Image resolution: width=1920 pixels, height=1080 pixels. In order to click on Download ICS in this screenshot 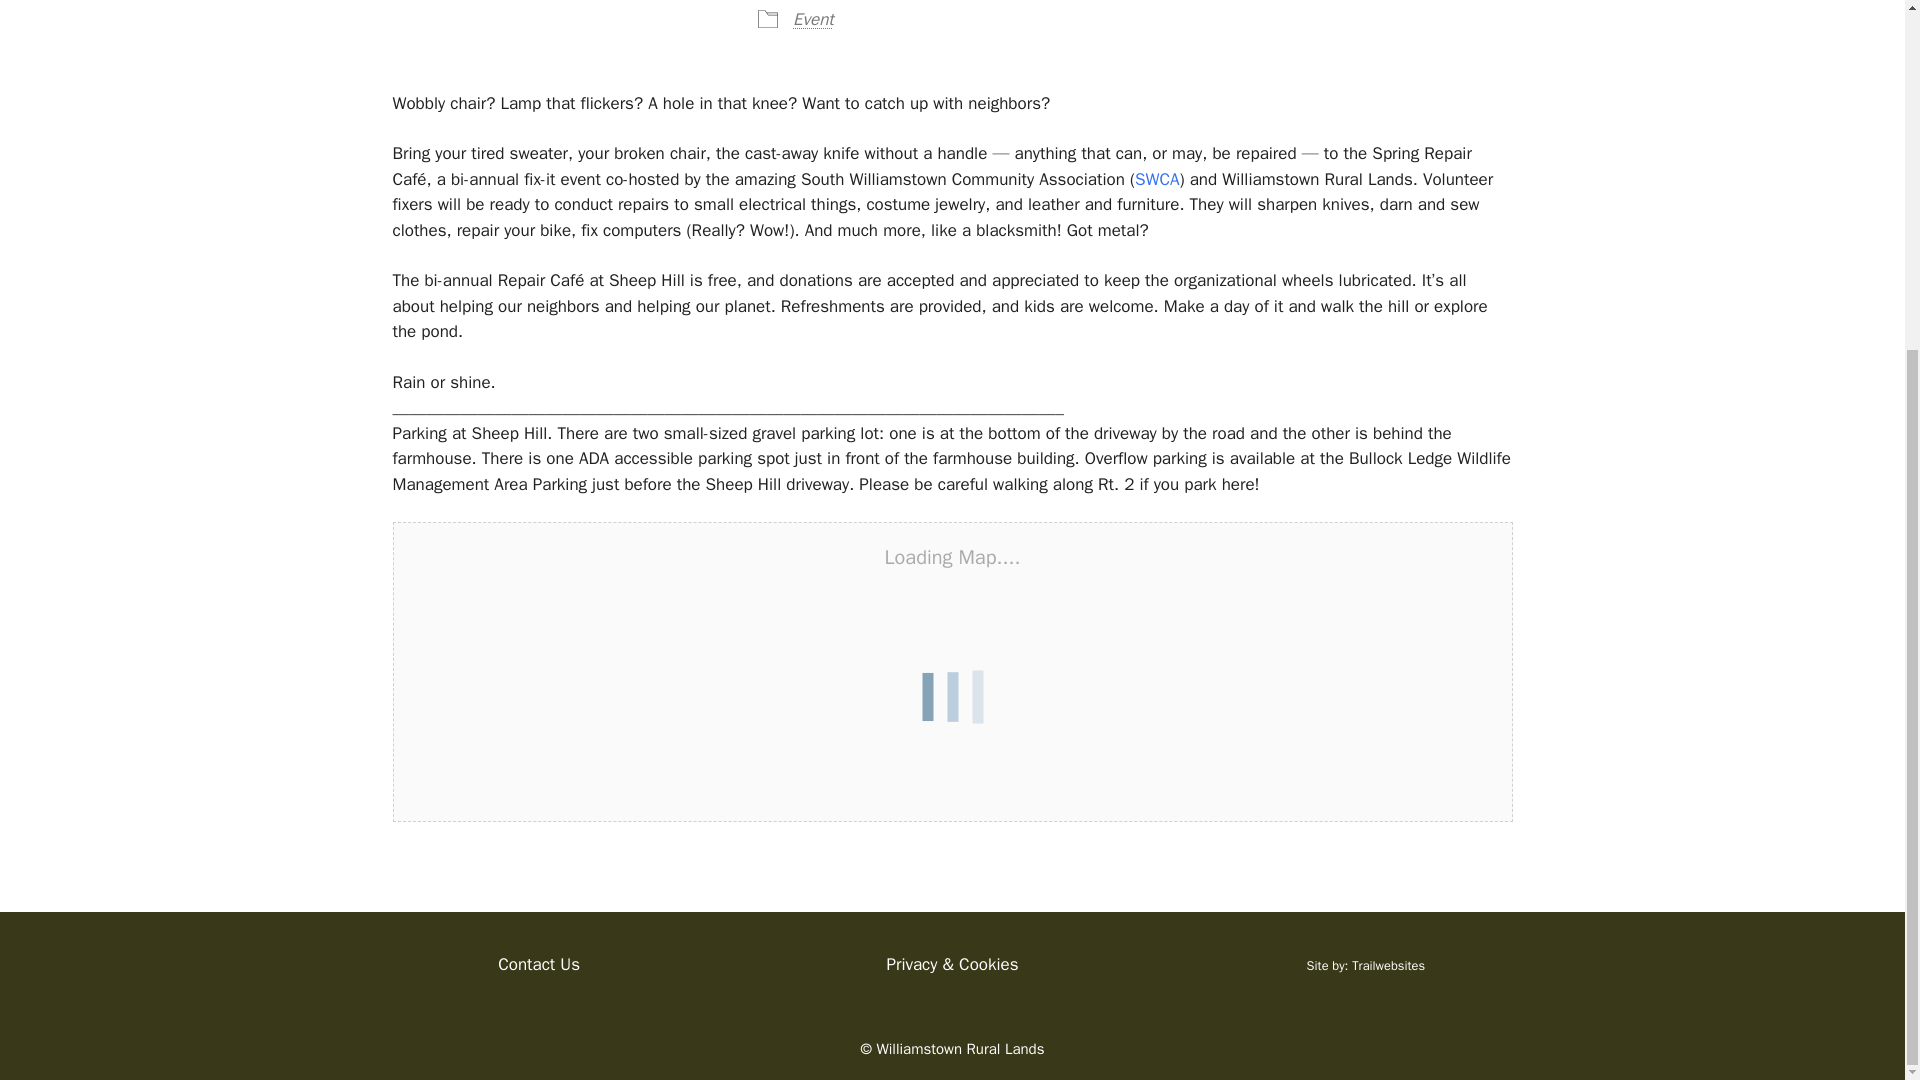, I will do `click(488, 2)`.